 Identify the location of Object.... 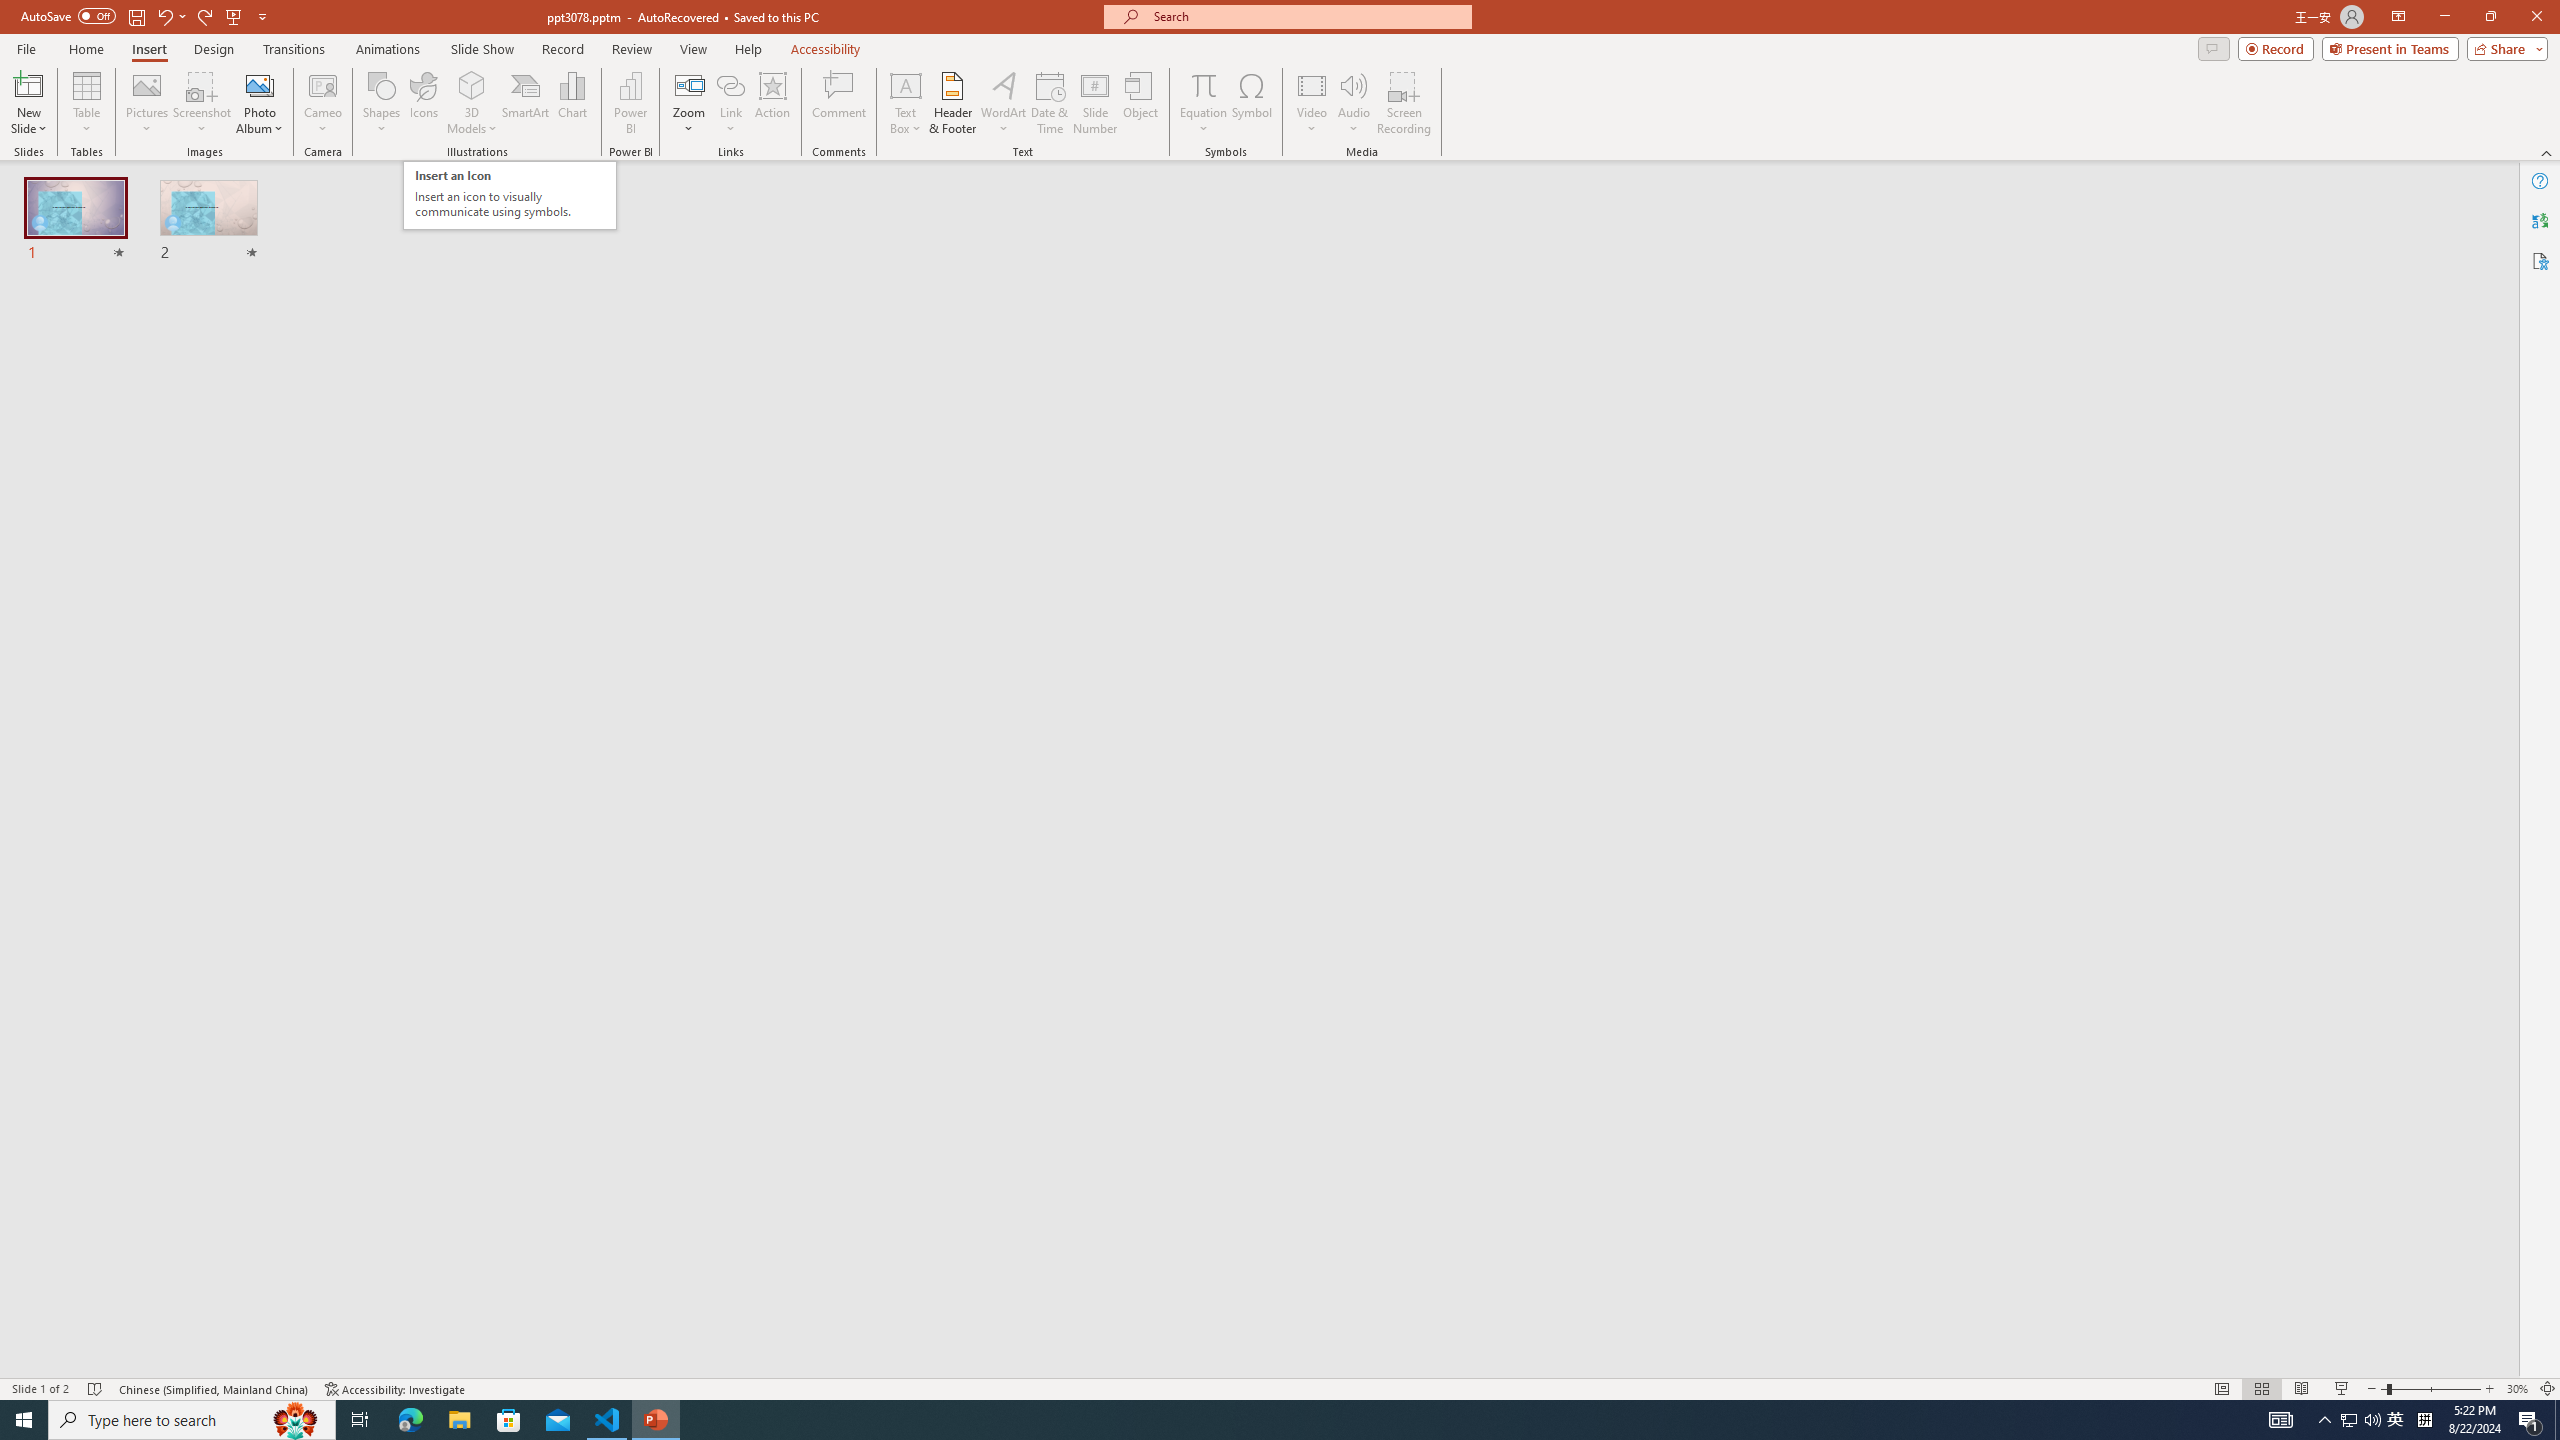
(1142, 103).